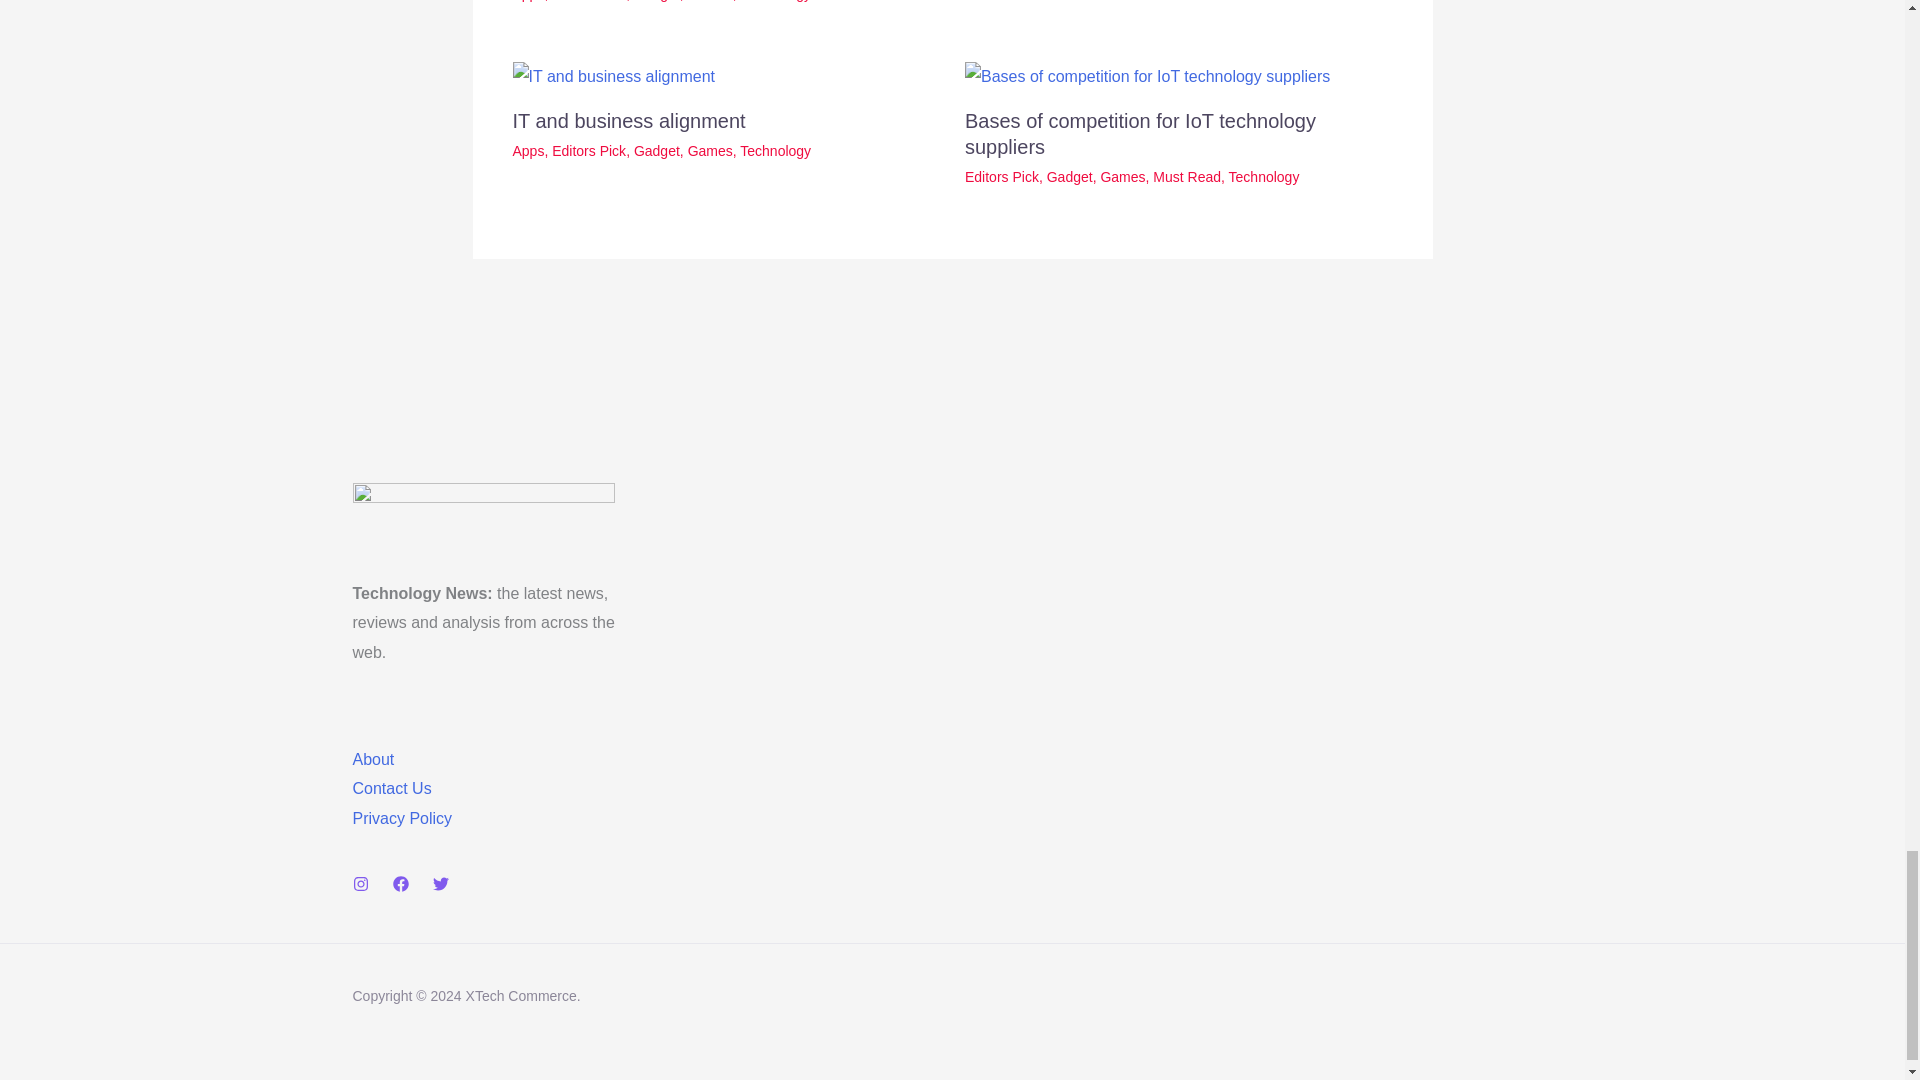 The image size is (1920, 1080). What do you see at coordinates (774, 1) in the screenshot?
I see `Technology` at bounding box center [774, 1].